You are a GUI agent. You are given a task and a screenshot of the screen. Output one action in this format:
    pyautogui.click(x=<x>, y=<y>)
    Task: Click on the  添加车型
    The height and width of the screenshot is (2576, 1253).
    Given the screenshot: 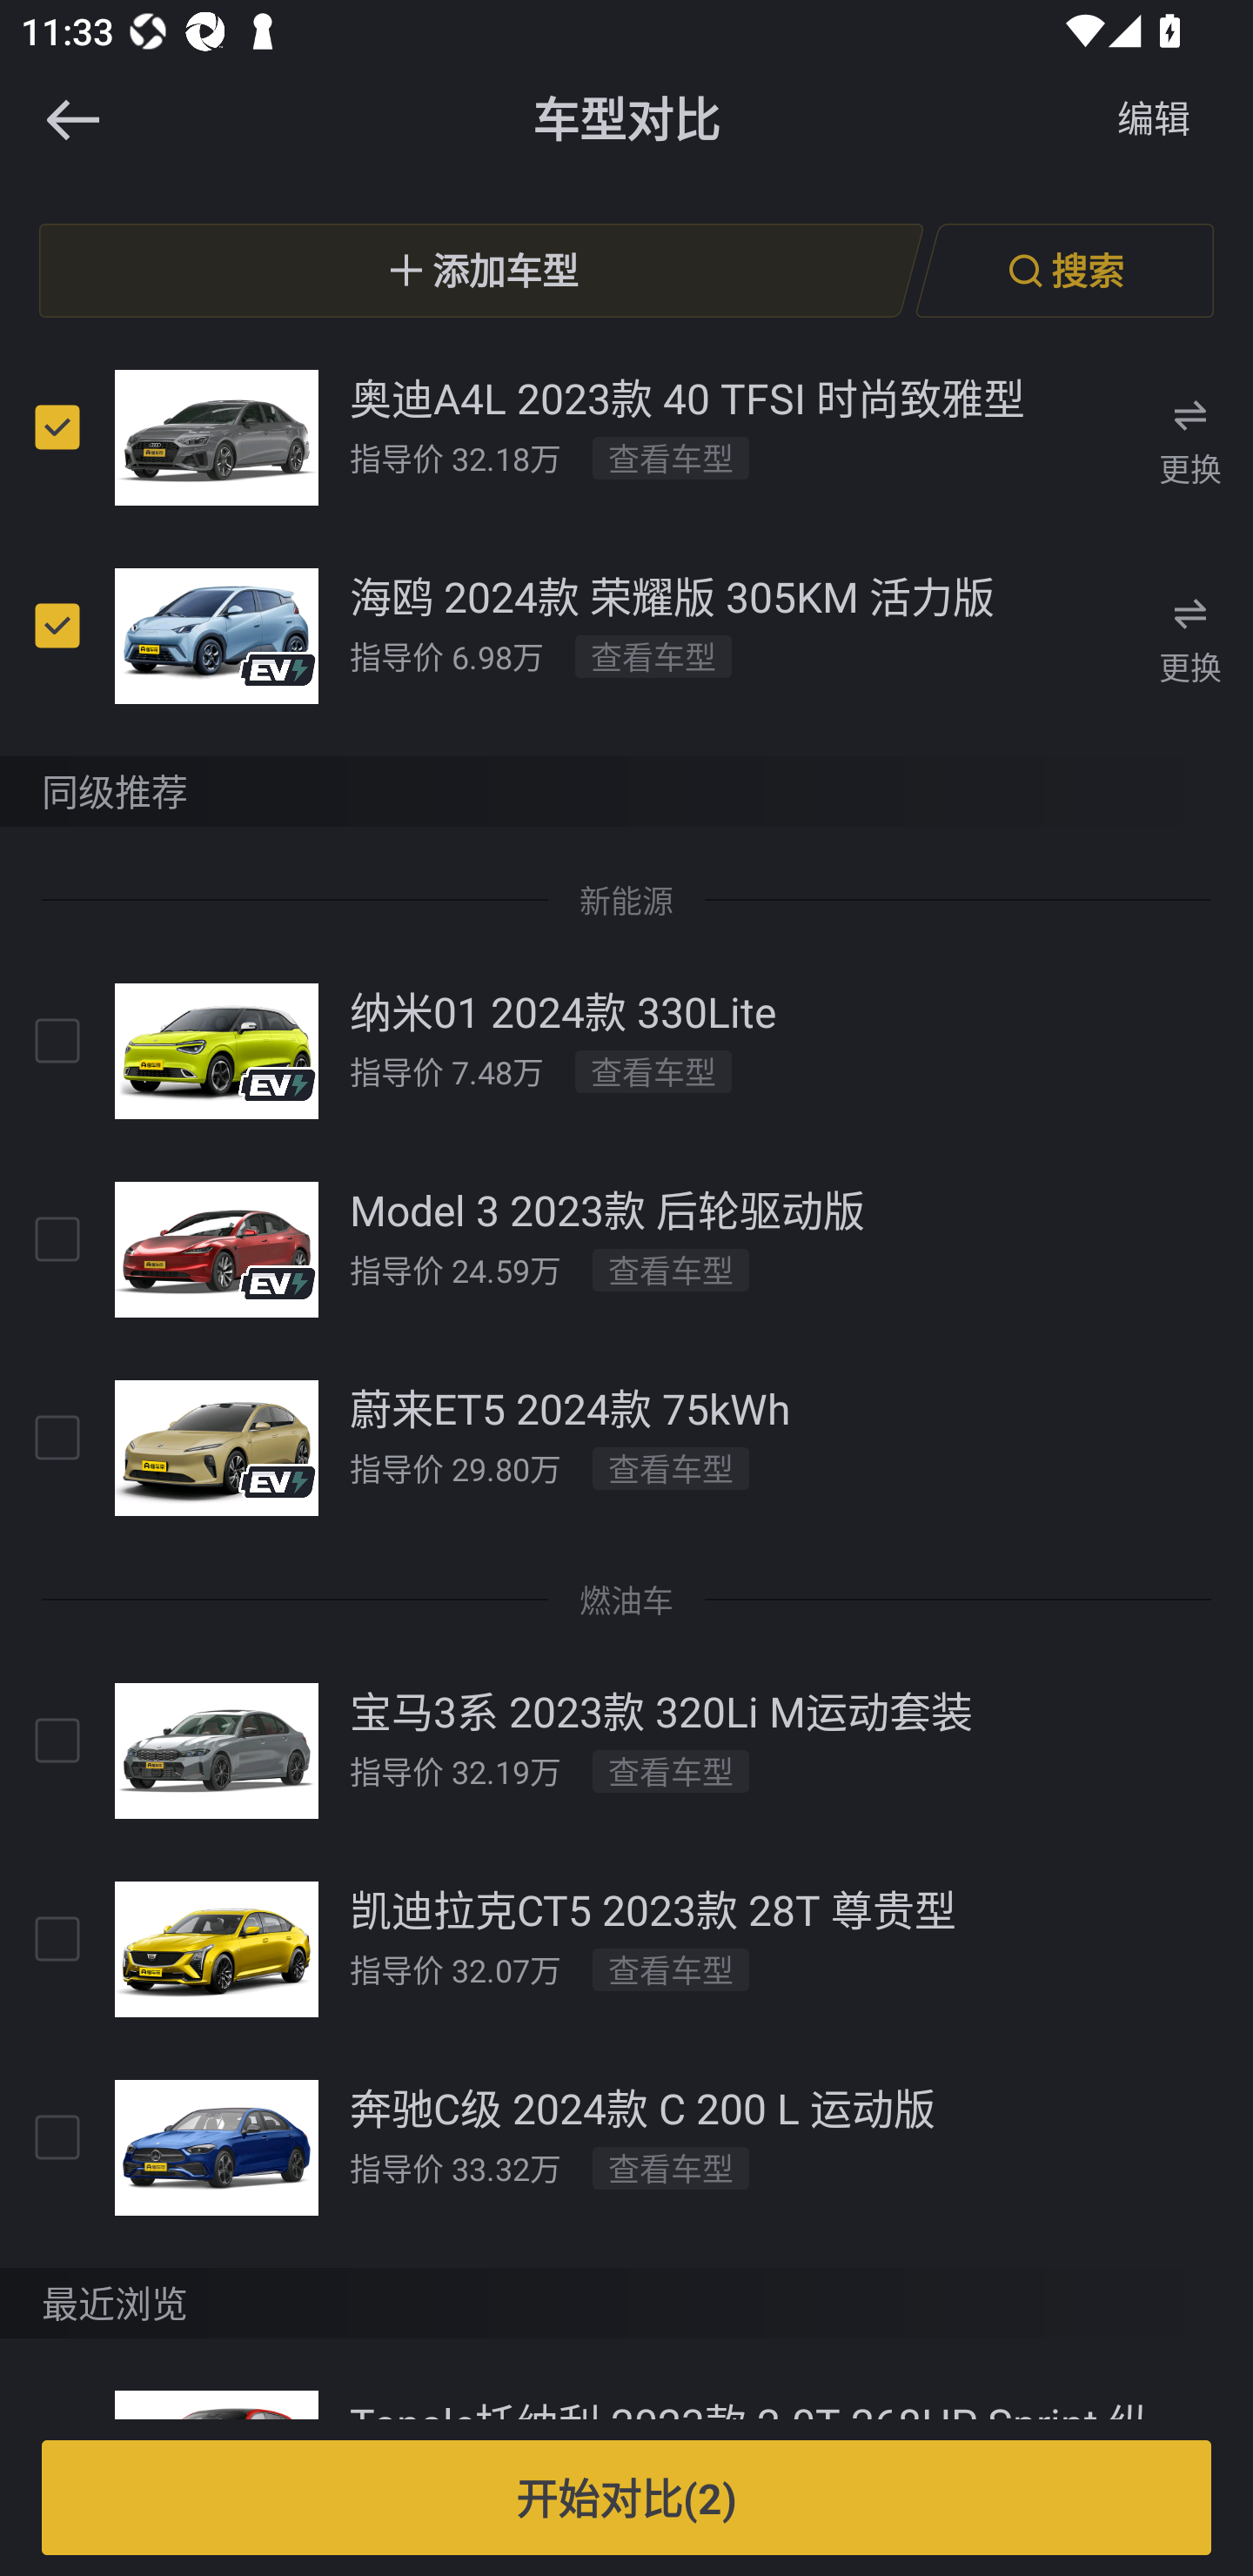 What is the action you would take?
    pyautogui.click(x=481, y=270)
    